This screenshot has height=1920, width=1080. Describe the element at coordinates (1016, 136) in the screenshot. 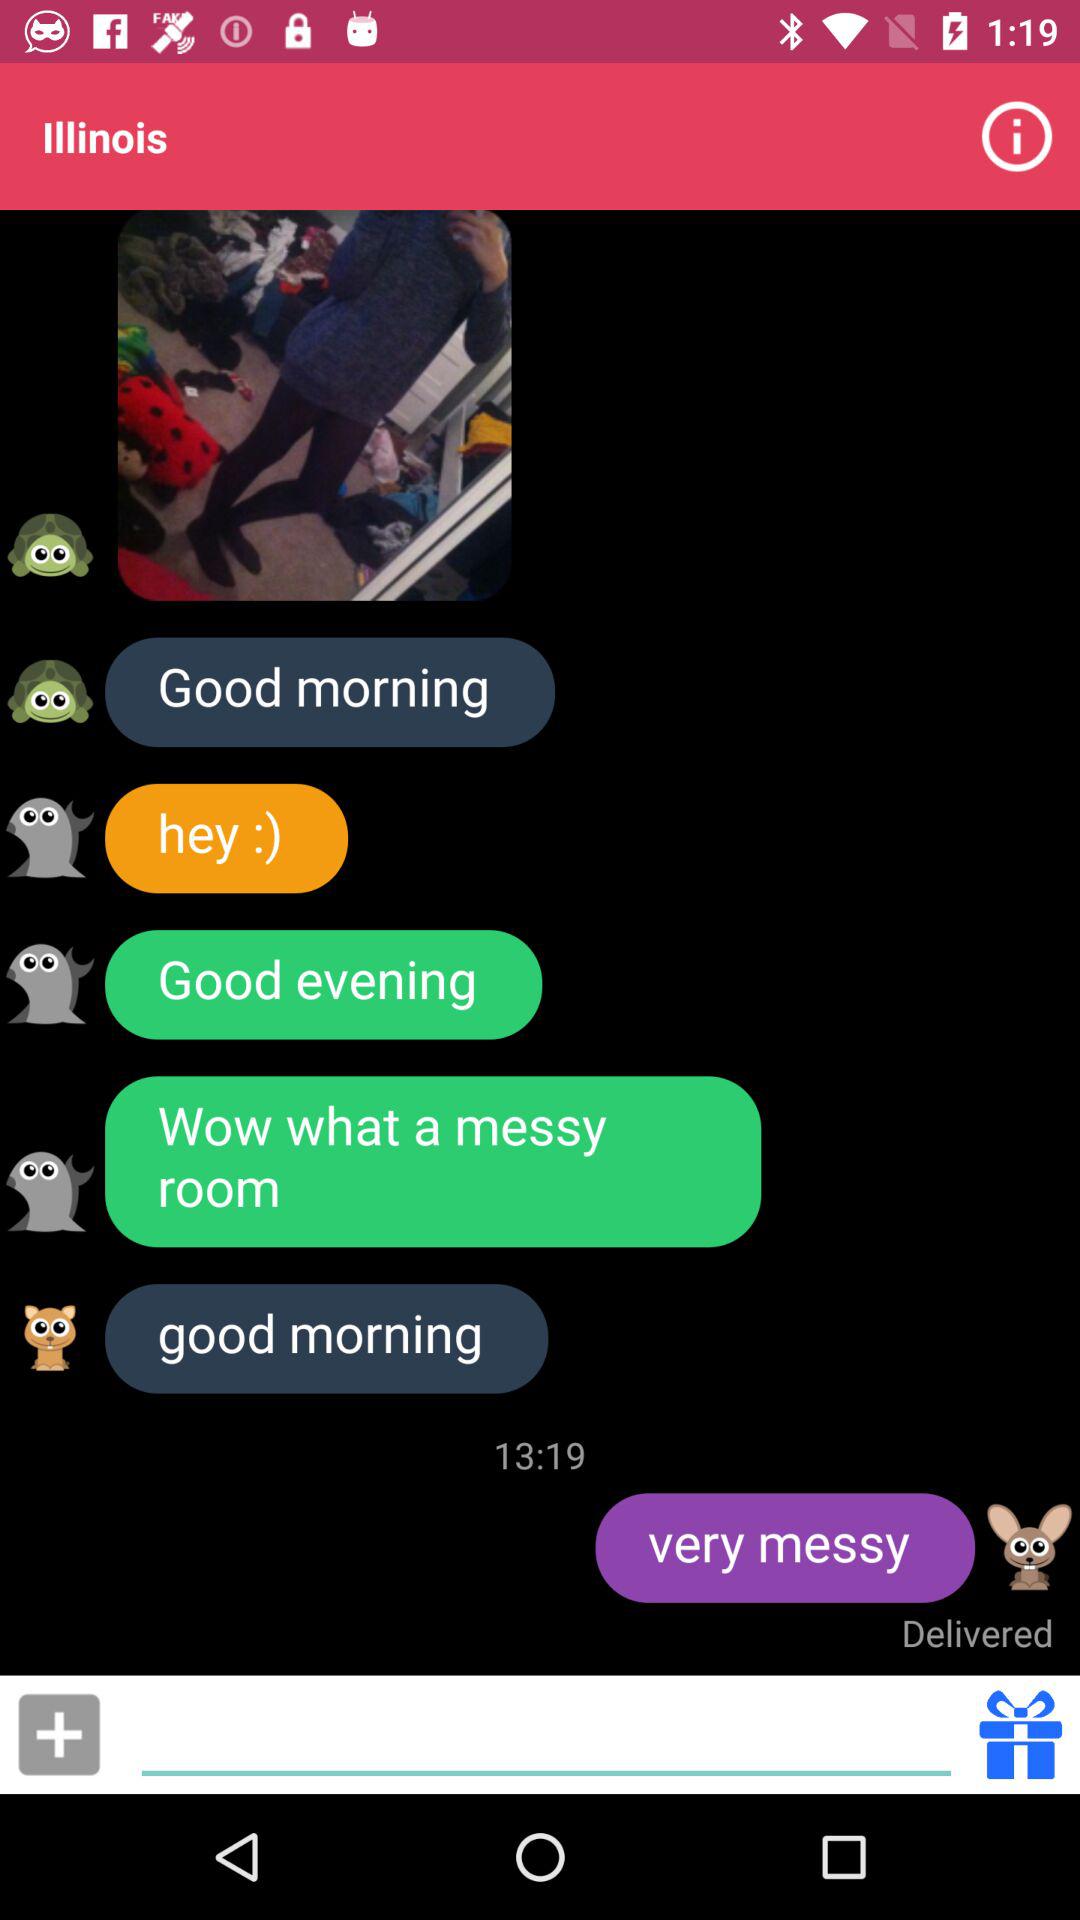

I see `tap item at the top right corner` at that location.